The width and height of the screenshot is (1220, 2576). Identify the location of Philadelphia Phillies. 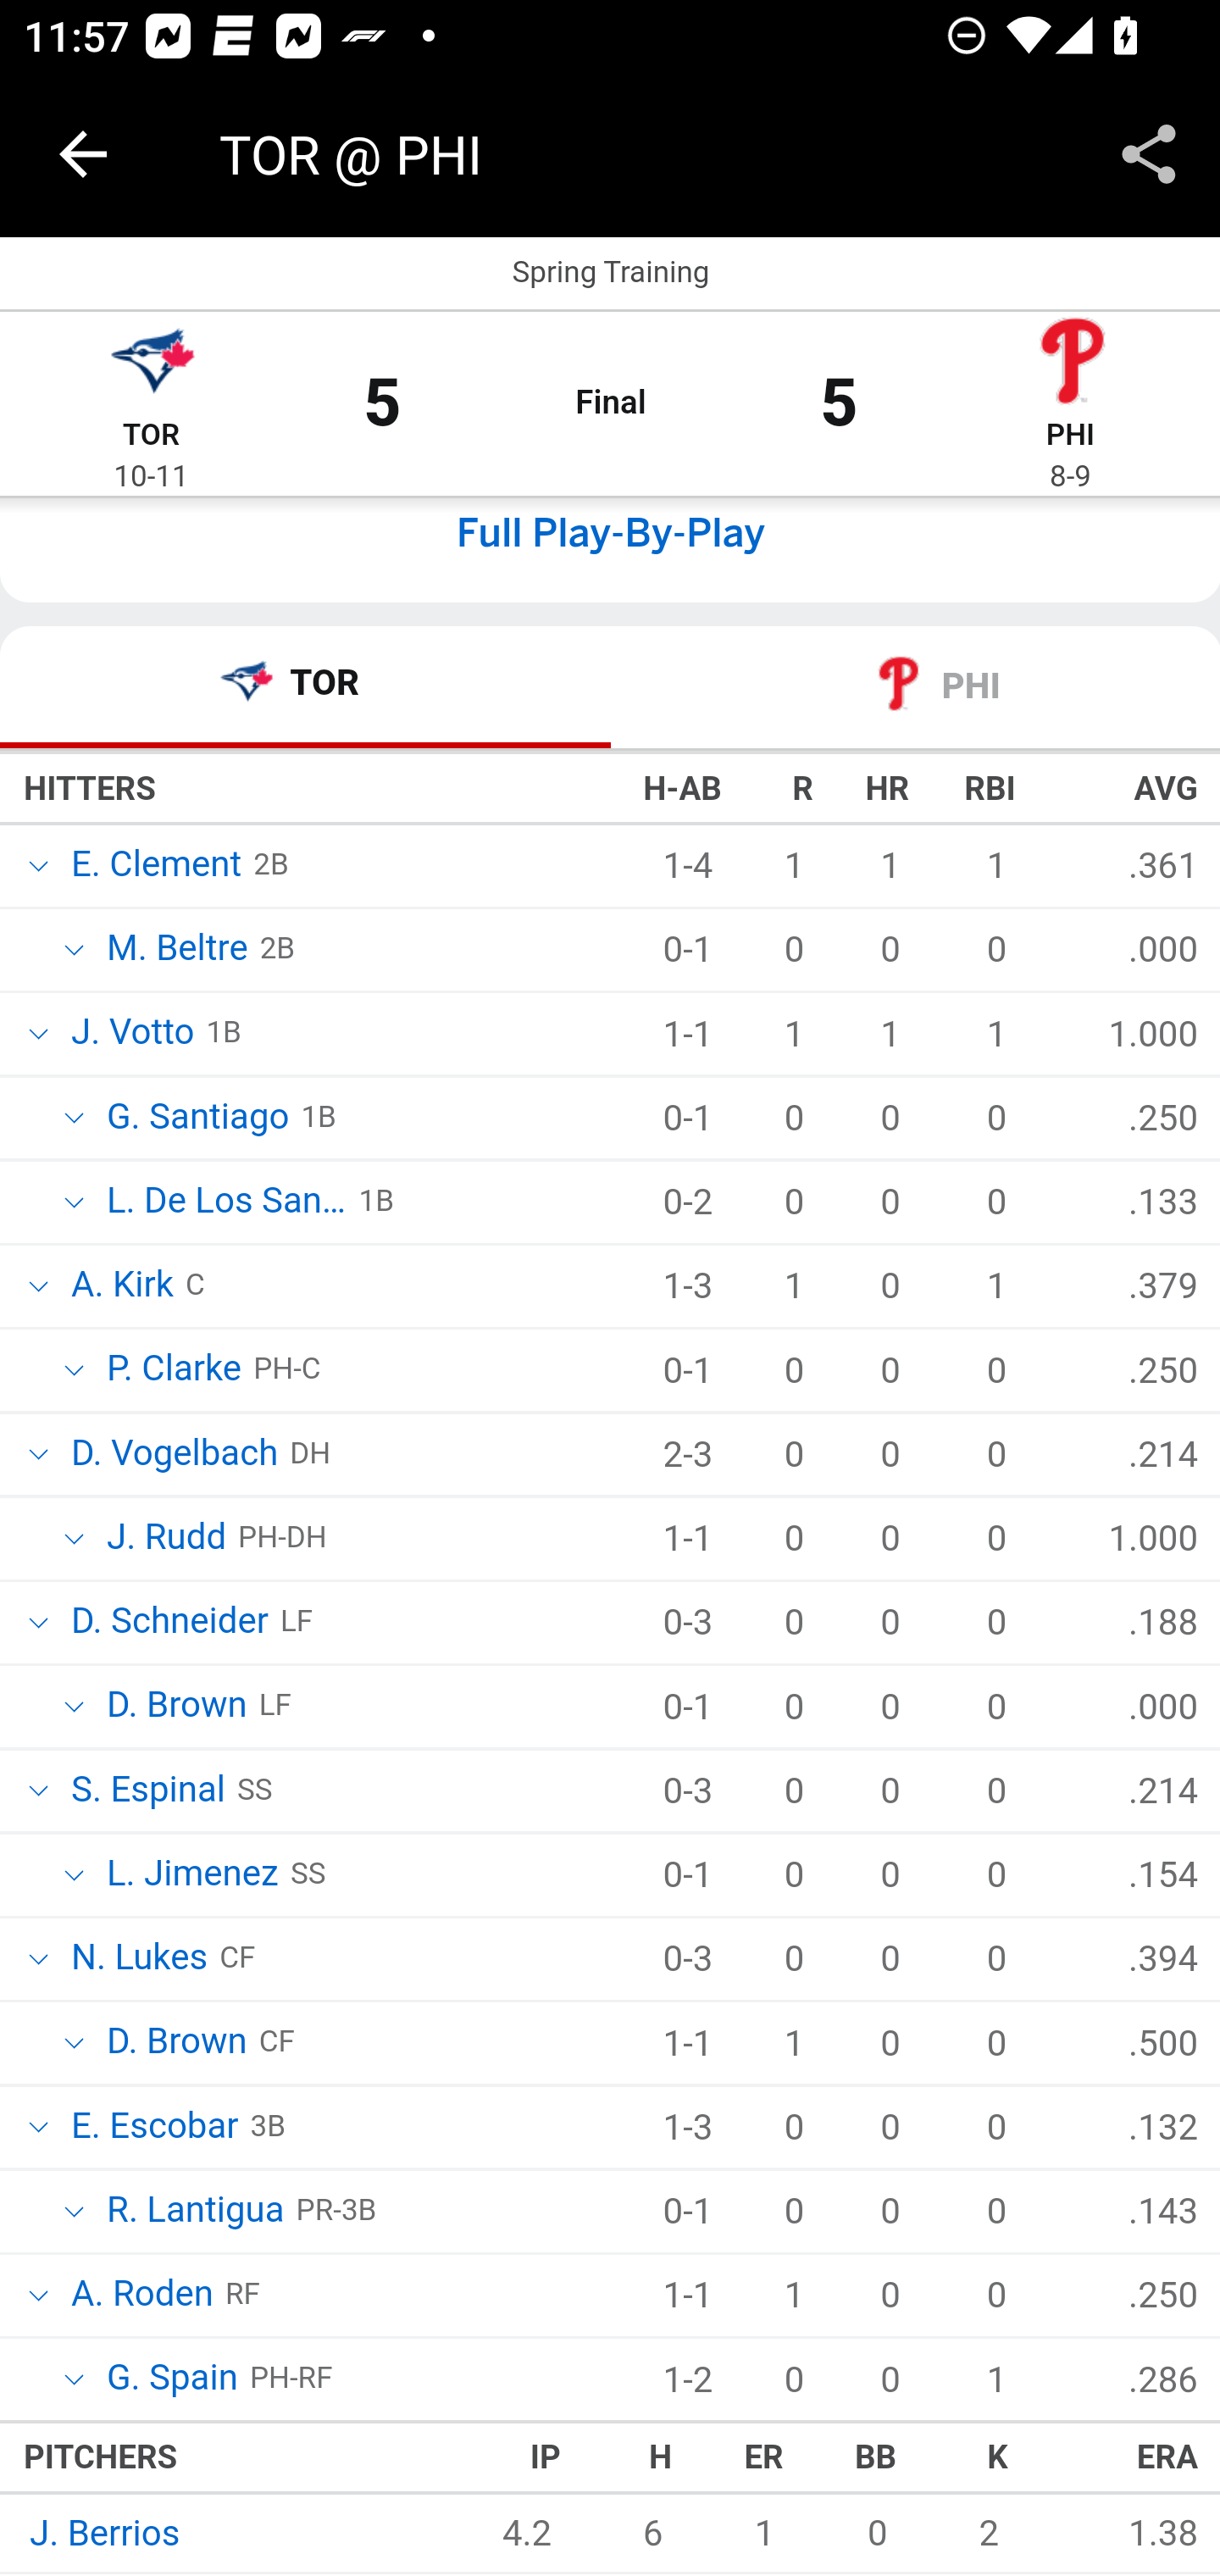
(1070, 366).